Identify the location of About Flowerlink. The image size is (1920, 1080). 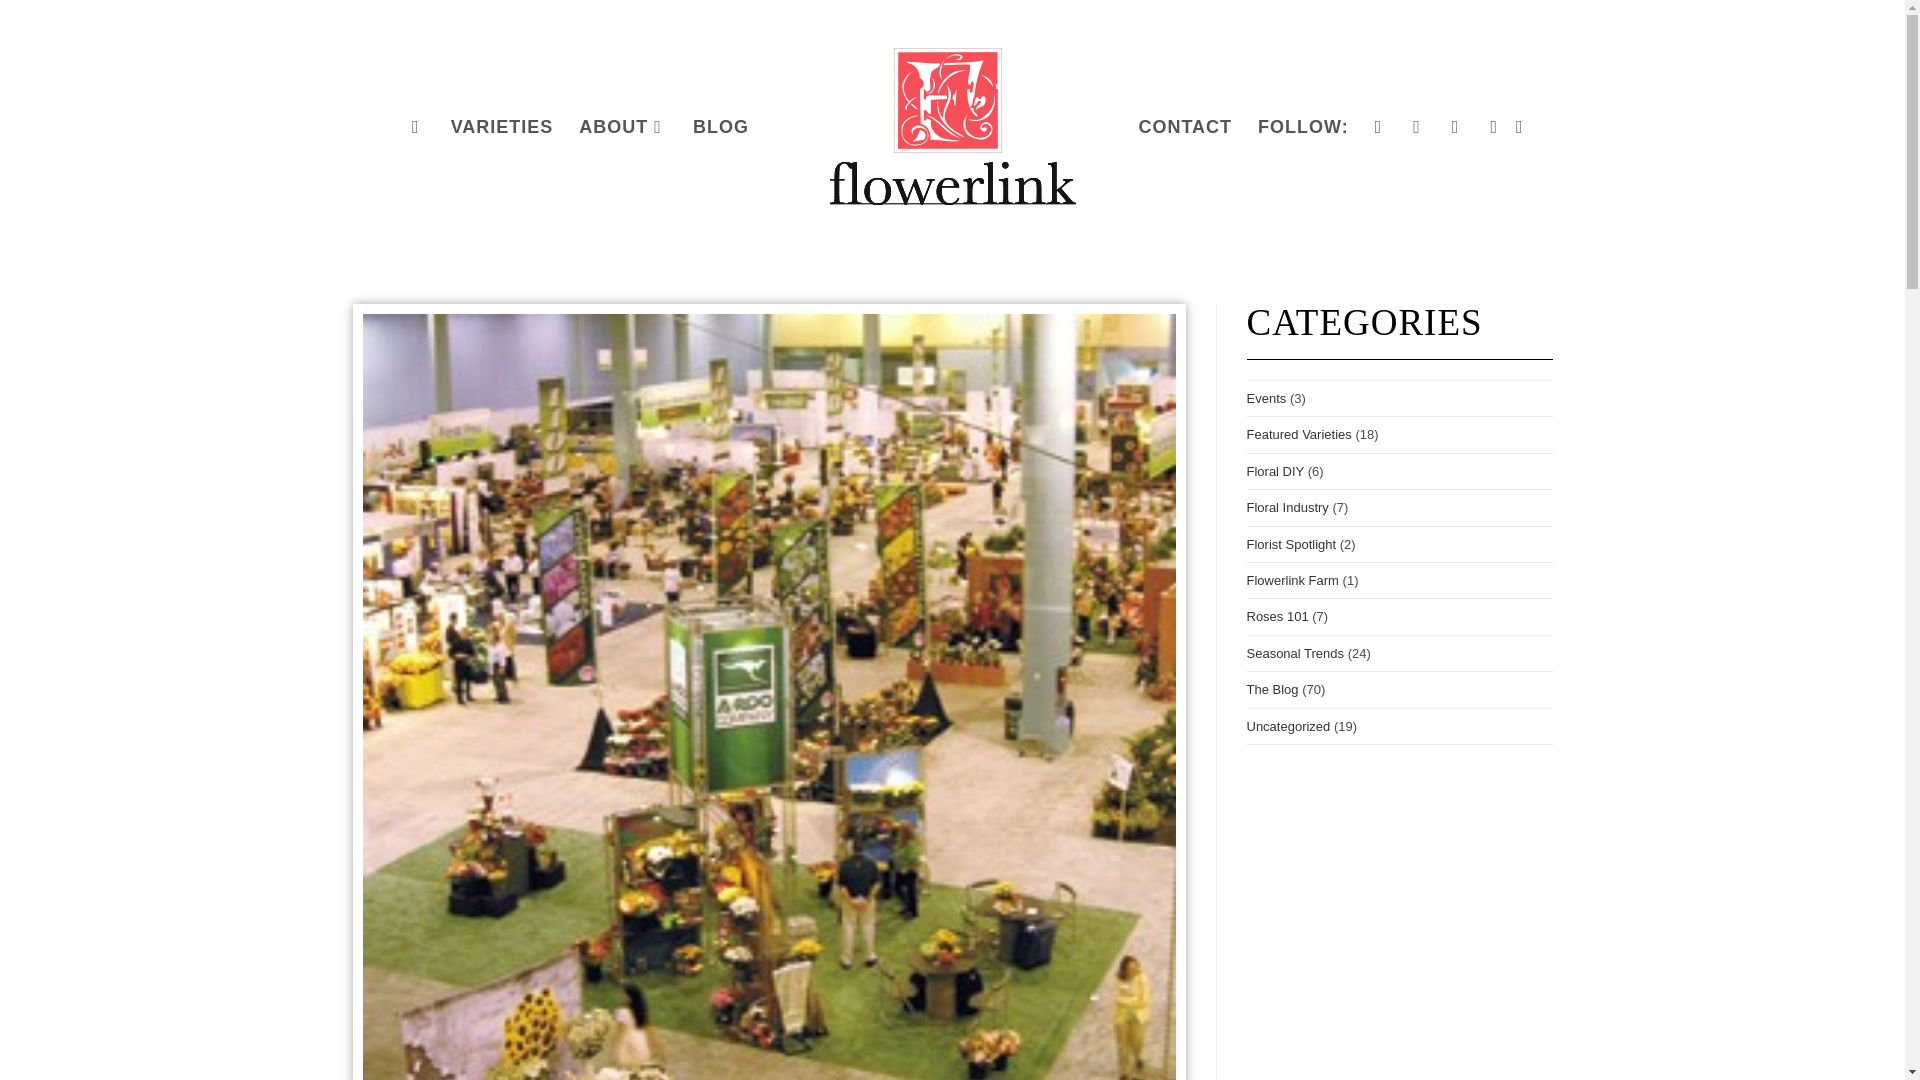
(622, 126).